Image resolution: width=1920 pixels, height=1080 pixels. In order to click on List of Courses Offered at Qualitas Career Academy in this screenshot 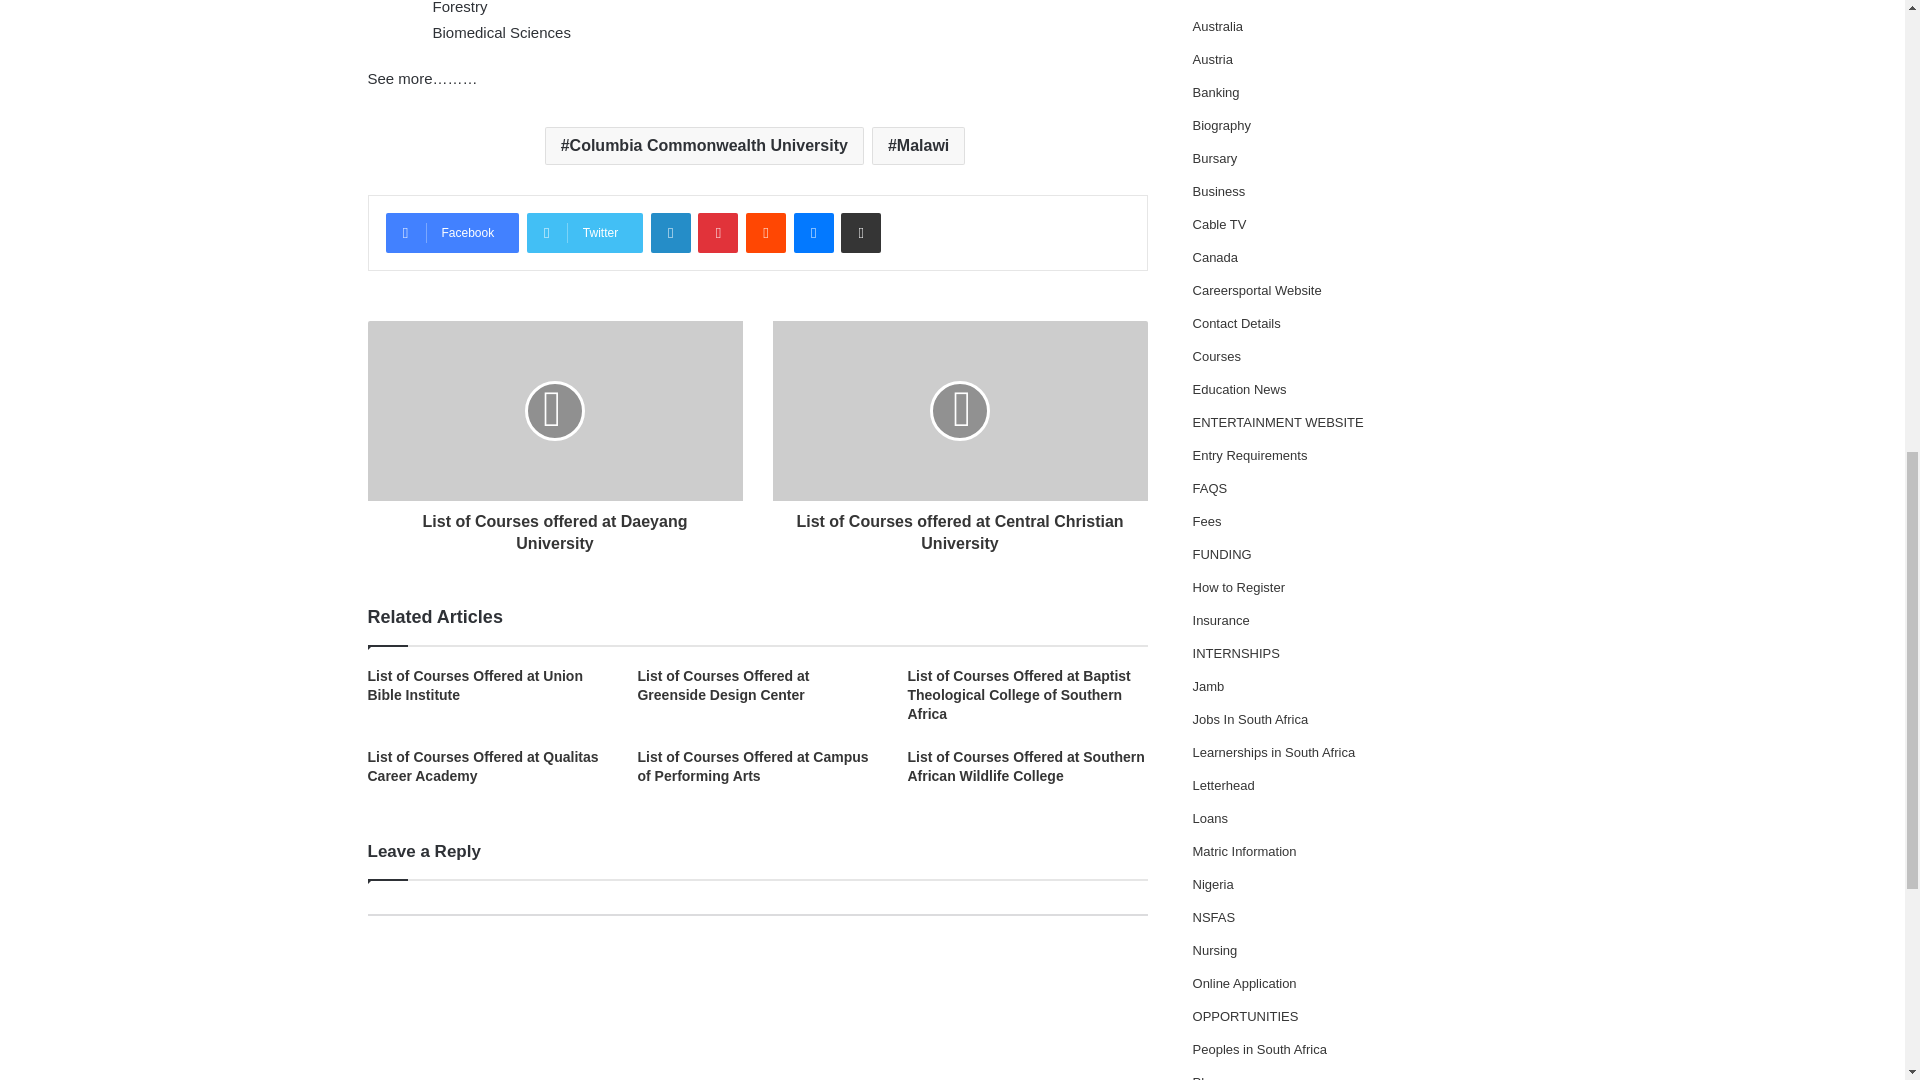, I will do `click(484, 766)`.